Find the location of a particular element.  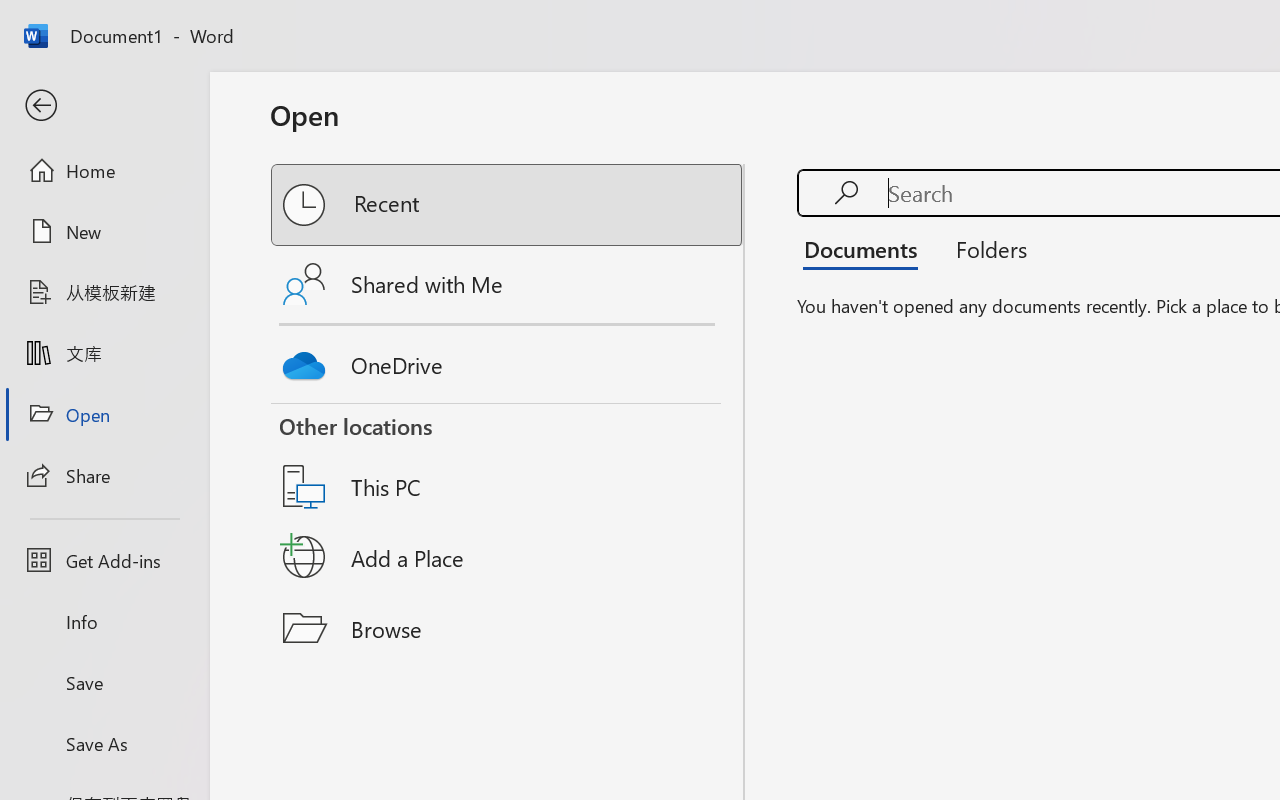

Documents is located at coordinates (866, 248).